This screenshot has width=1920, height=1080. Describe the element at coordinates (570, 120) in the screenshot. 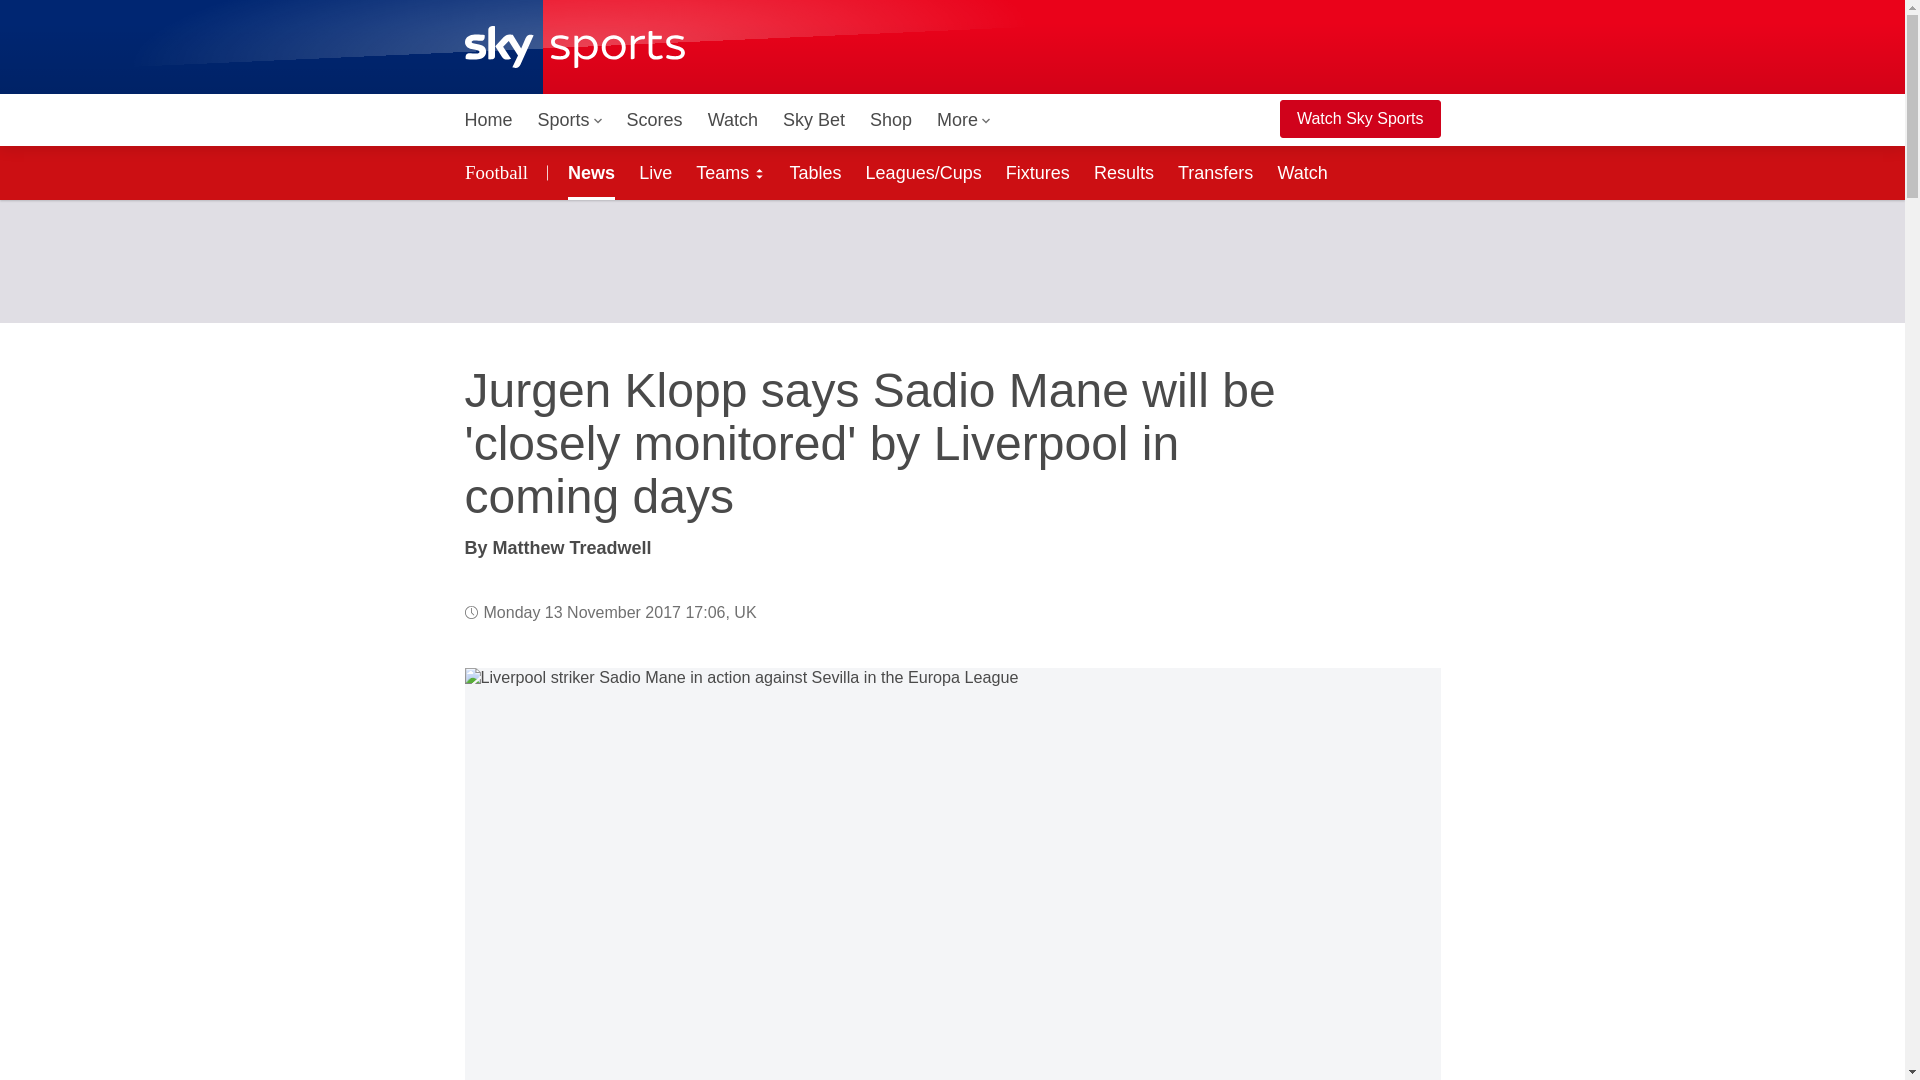

I see `Sports` at that location.